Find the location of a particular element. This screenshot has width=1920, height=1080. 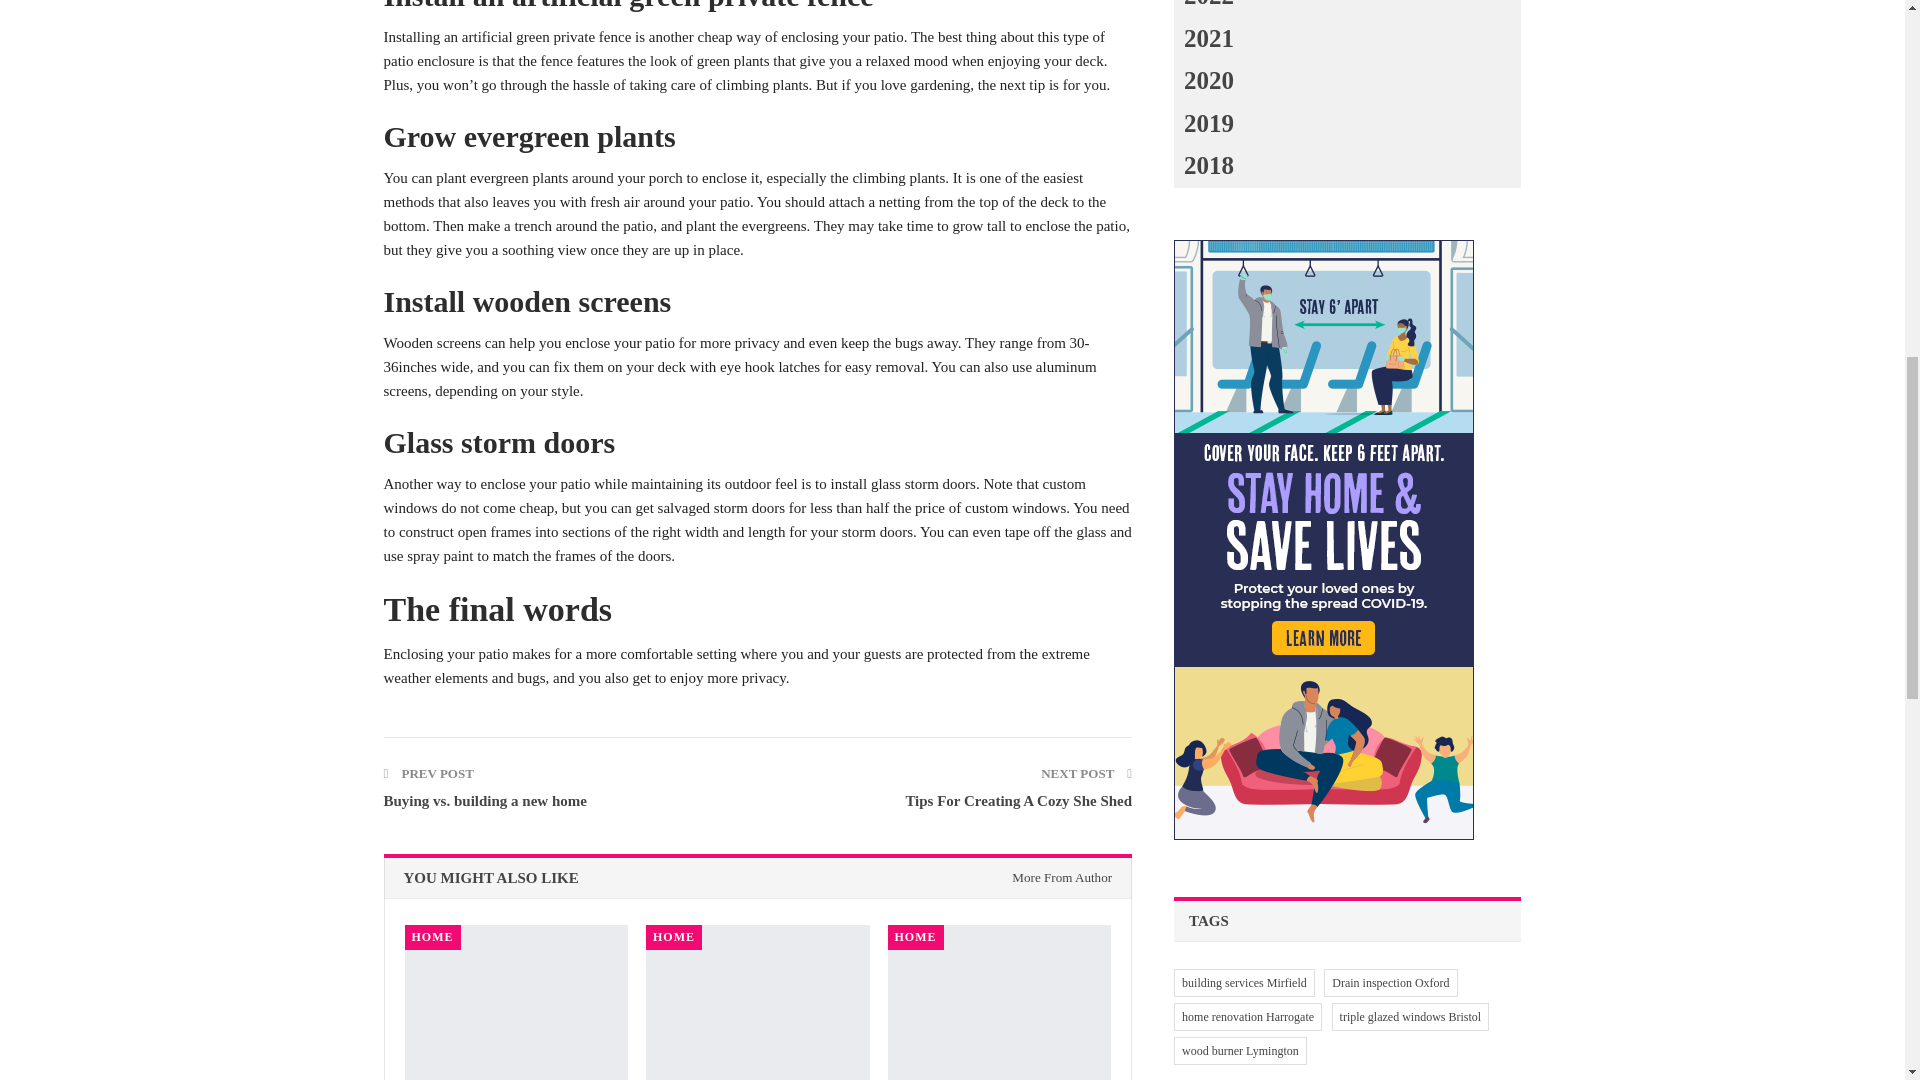

More From Author is located at coordinates (1056, 877).